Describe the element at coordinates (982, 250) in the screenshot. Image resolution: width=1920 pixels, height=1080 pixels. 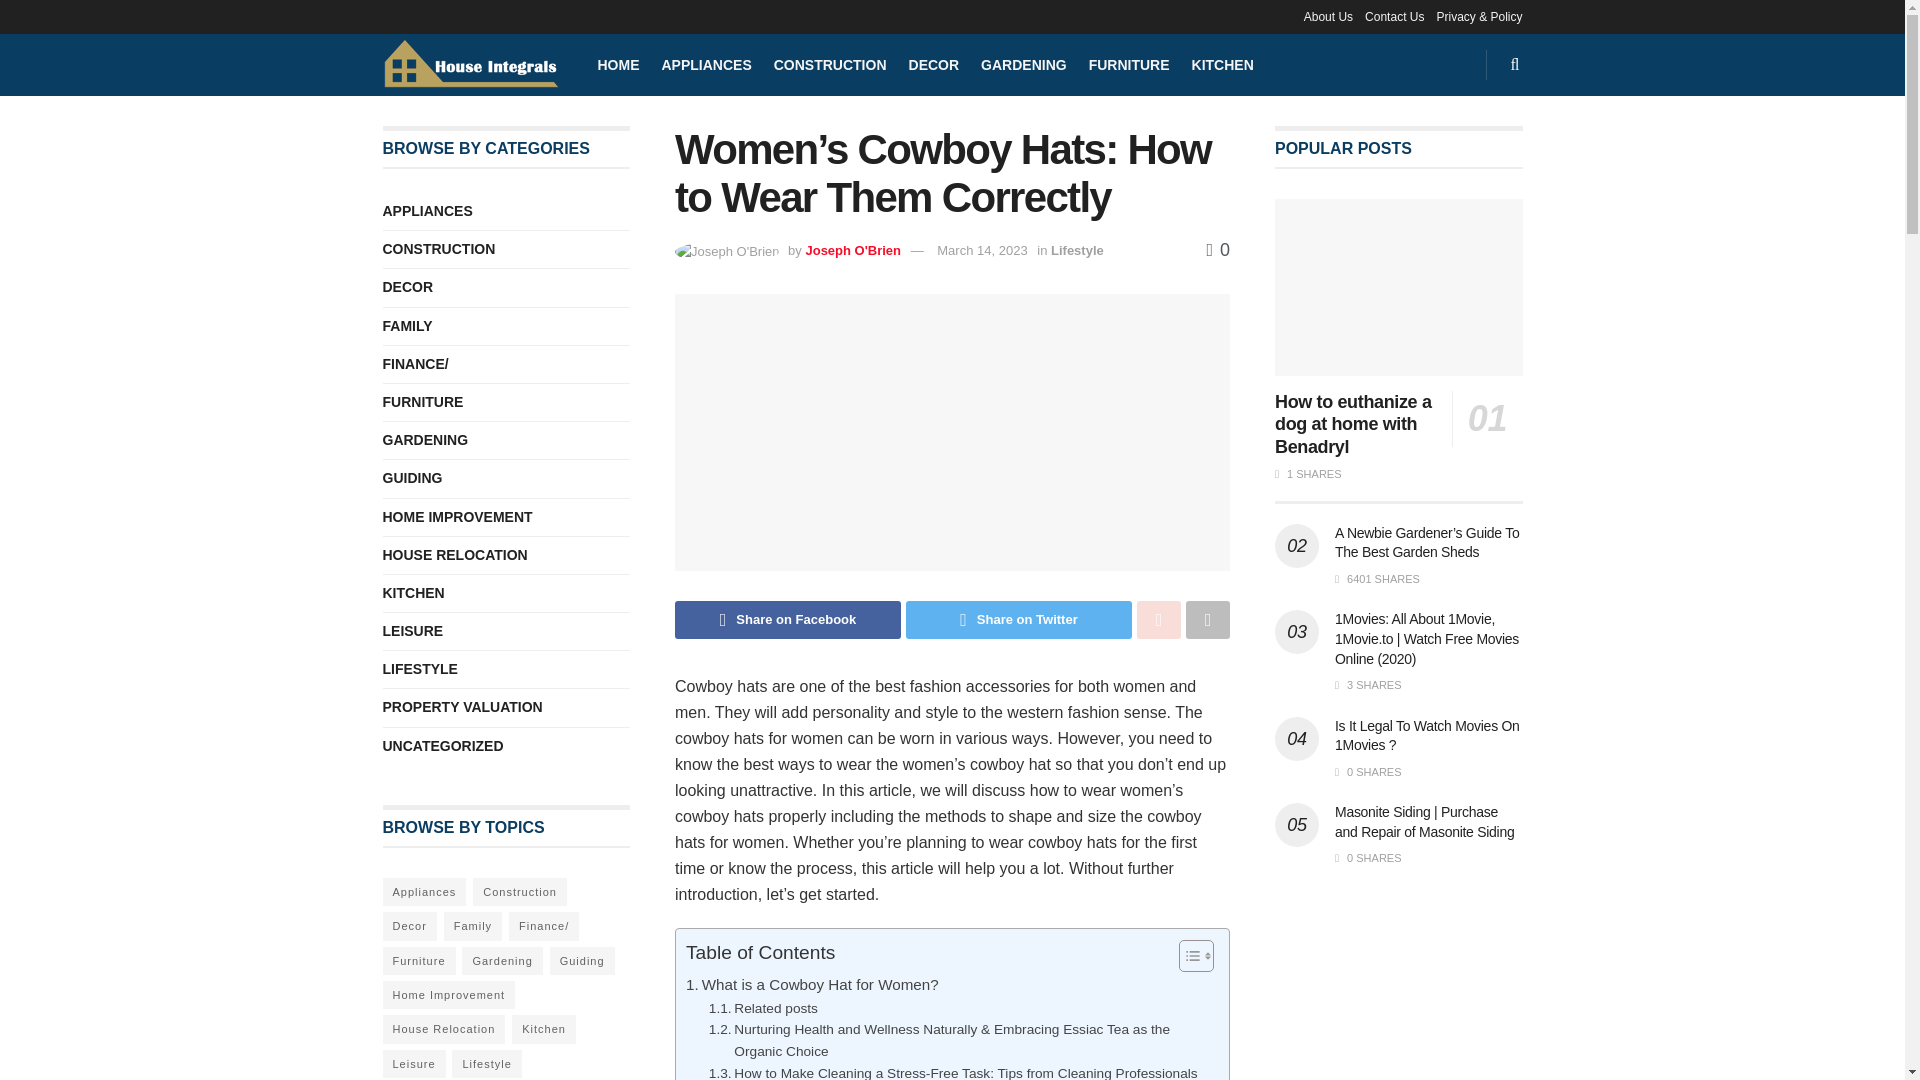
I see `March 14, 2023` at that location.